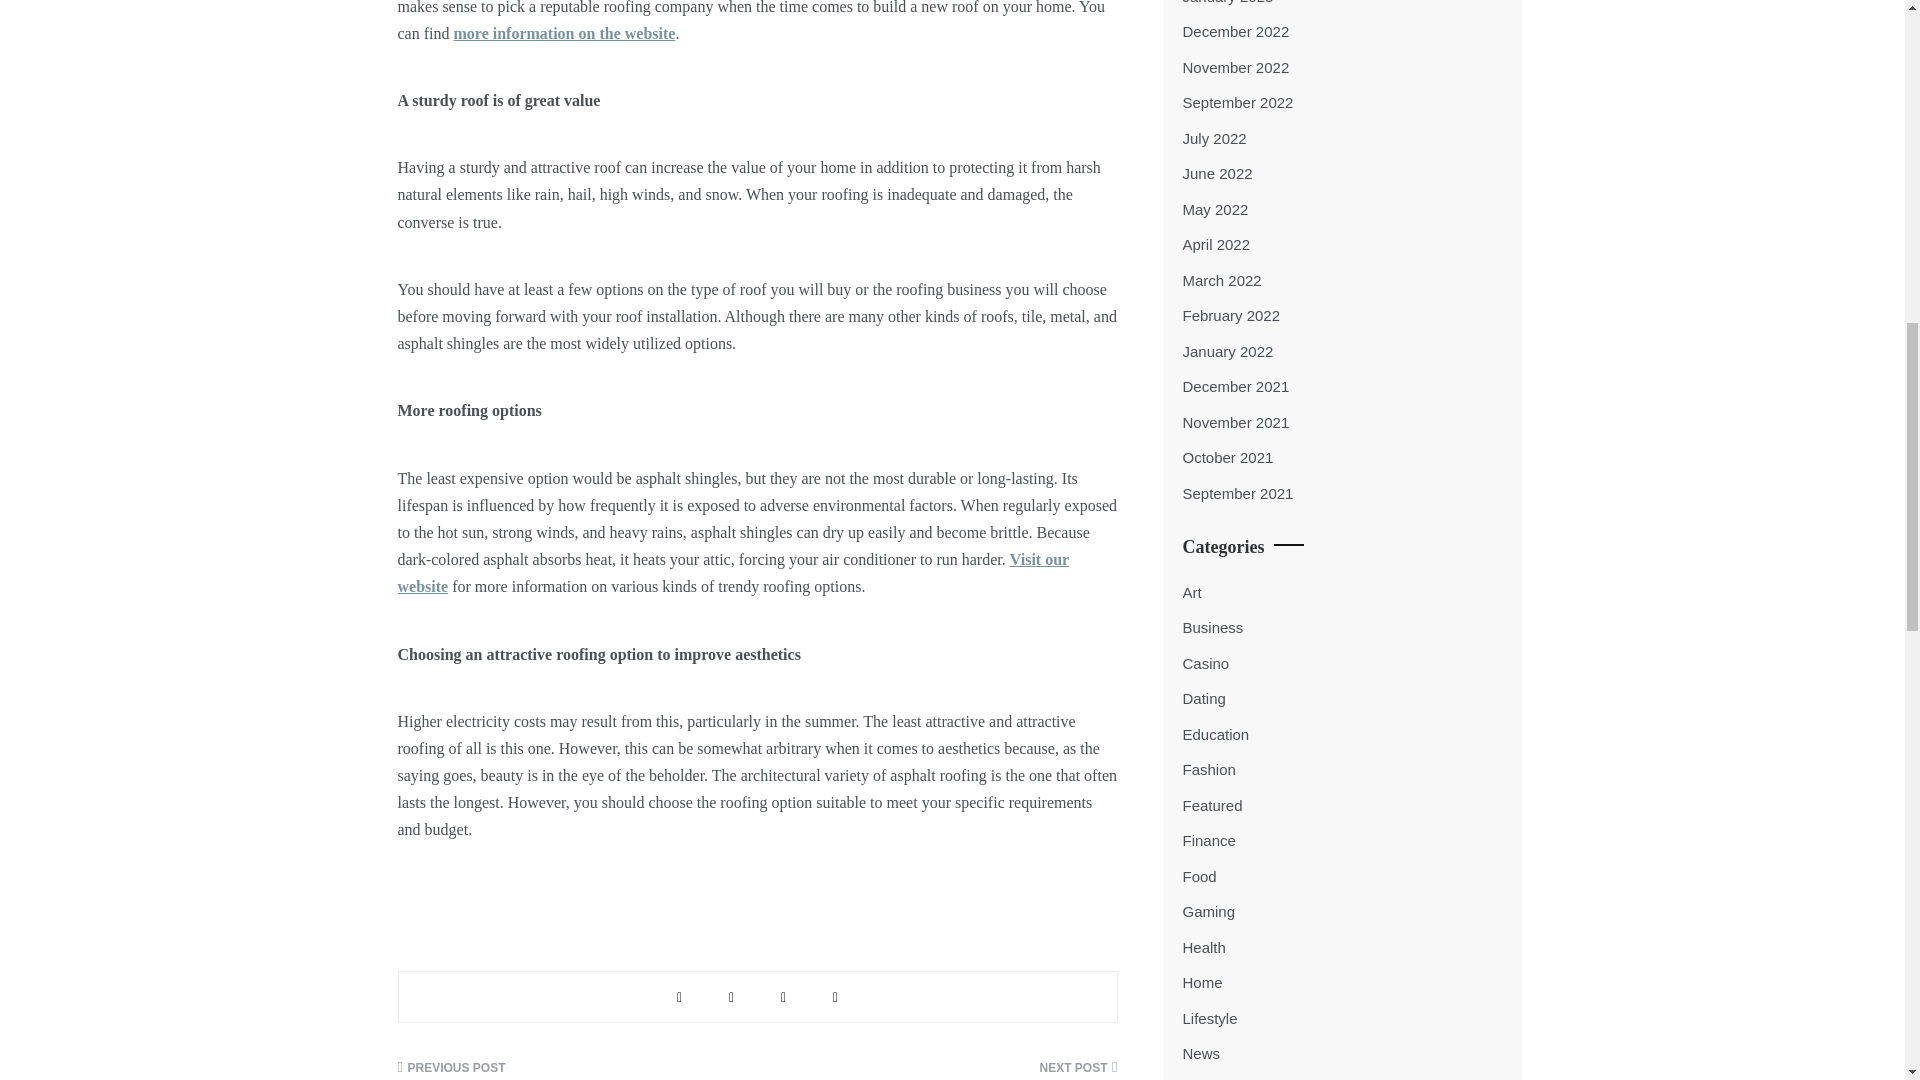 The width and height of the screenshot is (1920, 1080). Describe the element at coordinates (564, 33) in the screenshot. I see `more information on the website` at that location.